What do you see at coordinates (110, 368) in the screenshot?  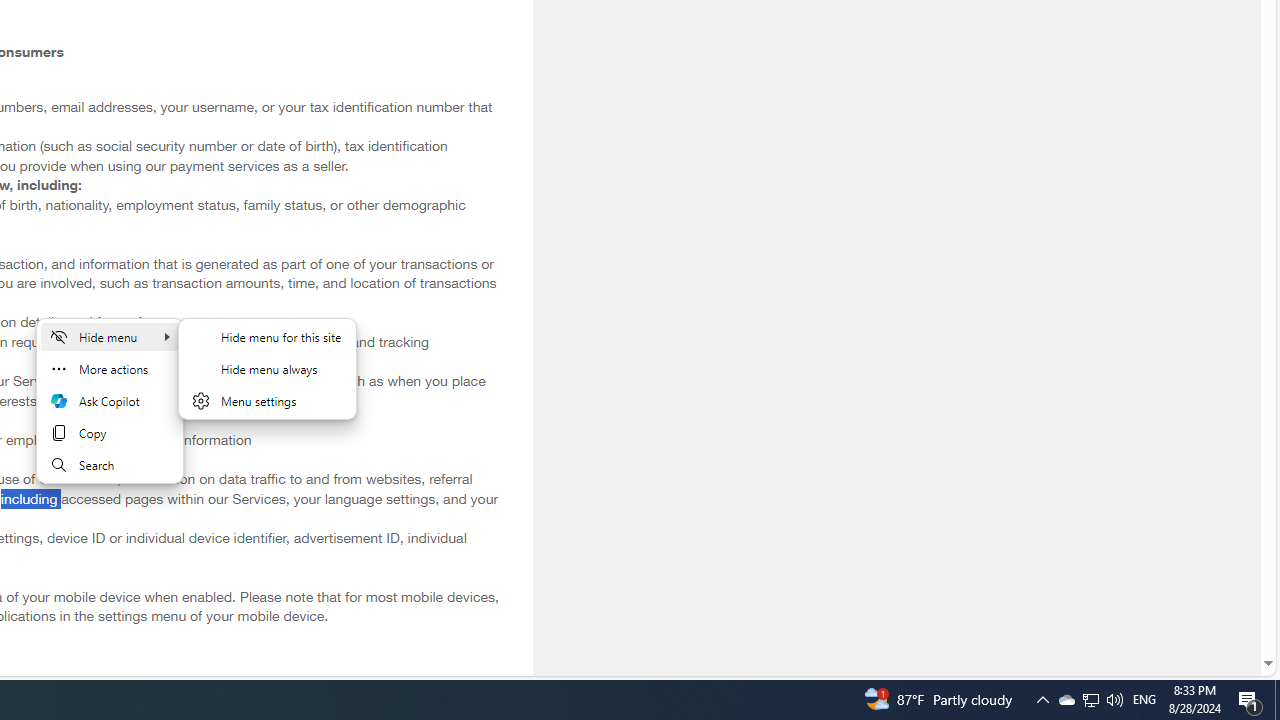 I see `More actions` at bounding box center [110, 368].